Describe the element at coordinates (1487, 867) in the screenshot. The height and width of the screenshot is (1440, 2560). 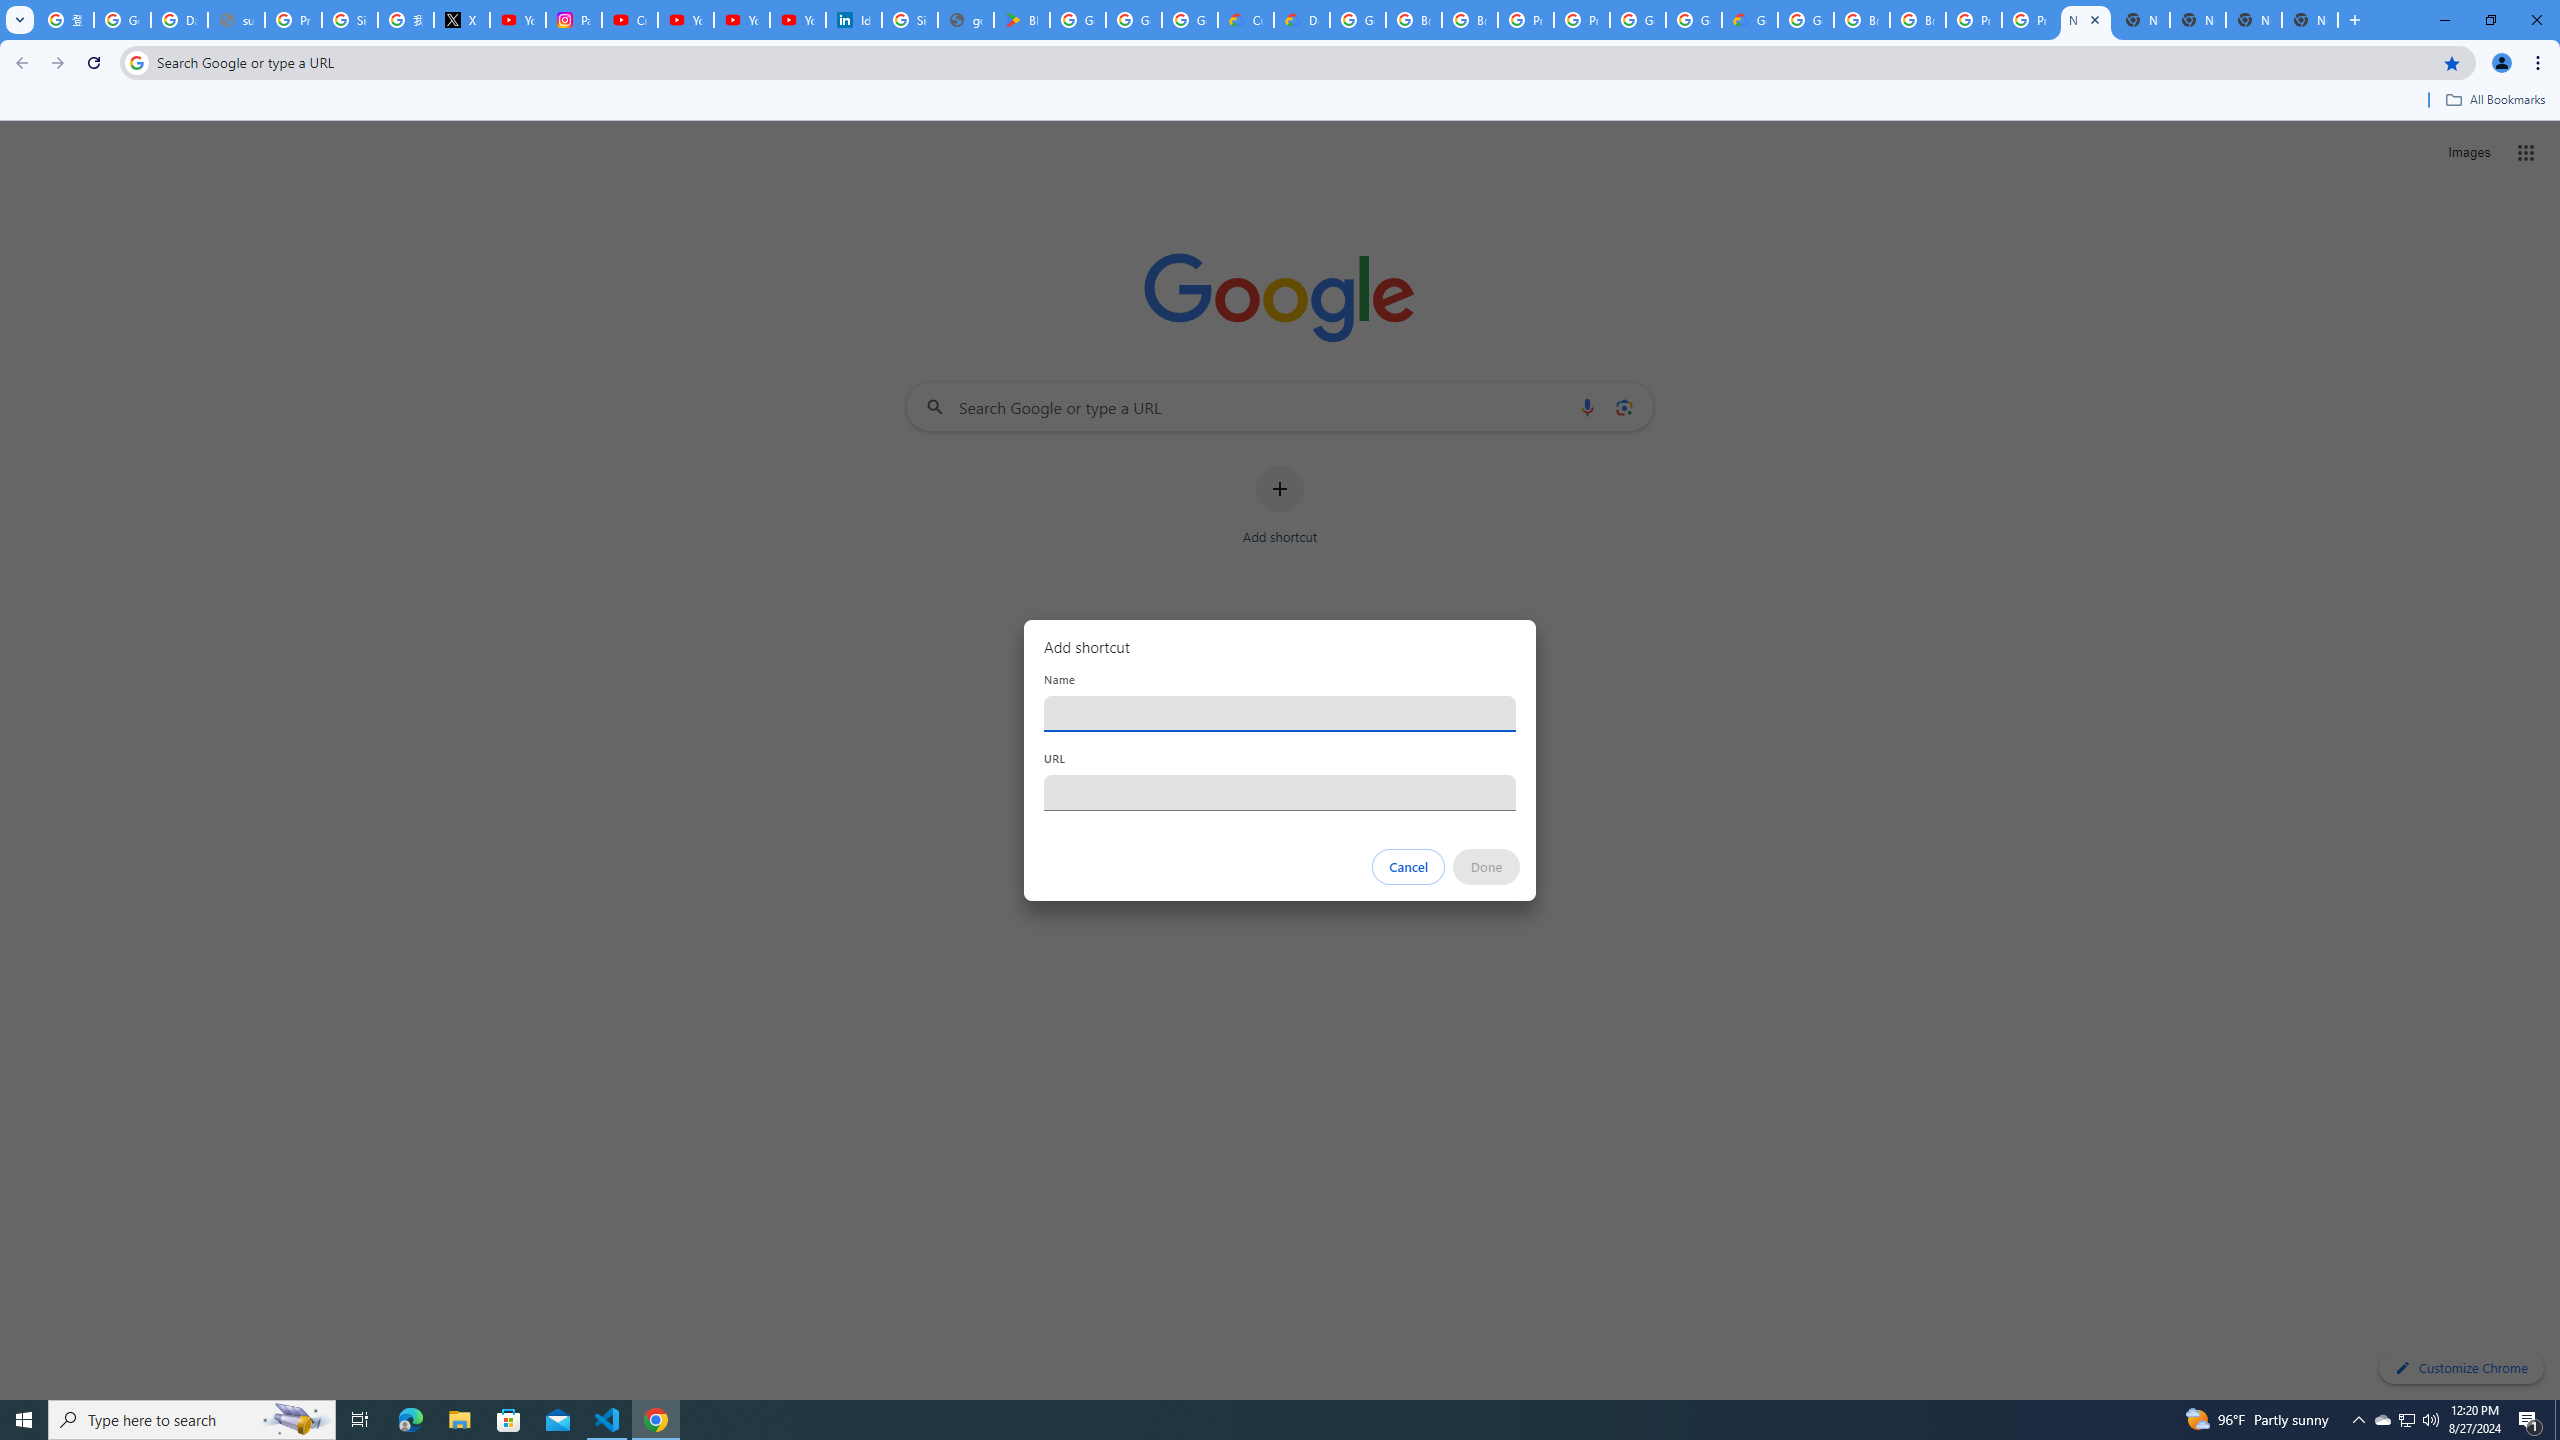
I see `Done` at that location.